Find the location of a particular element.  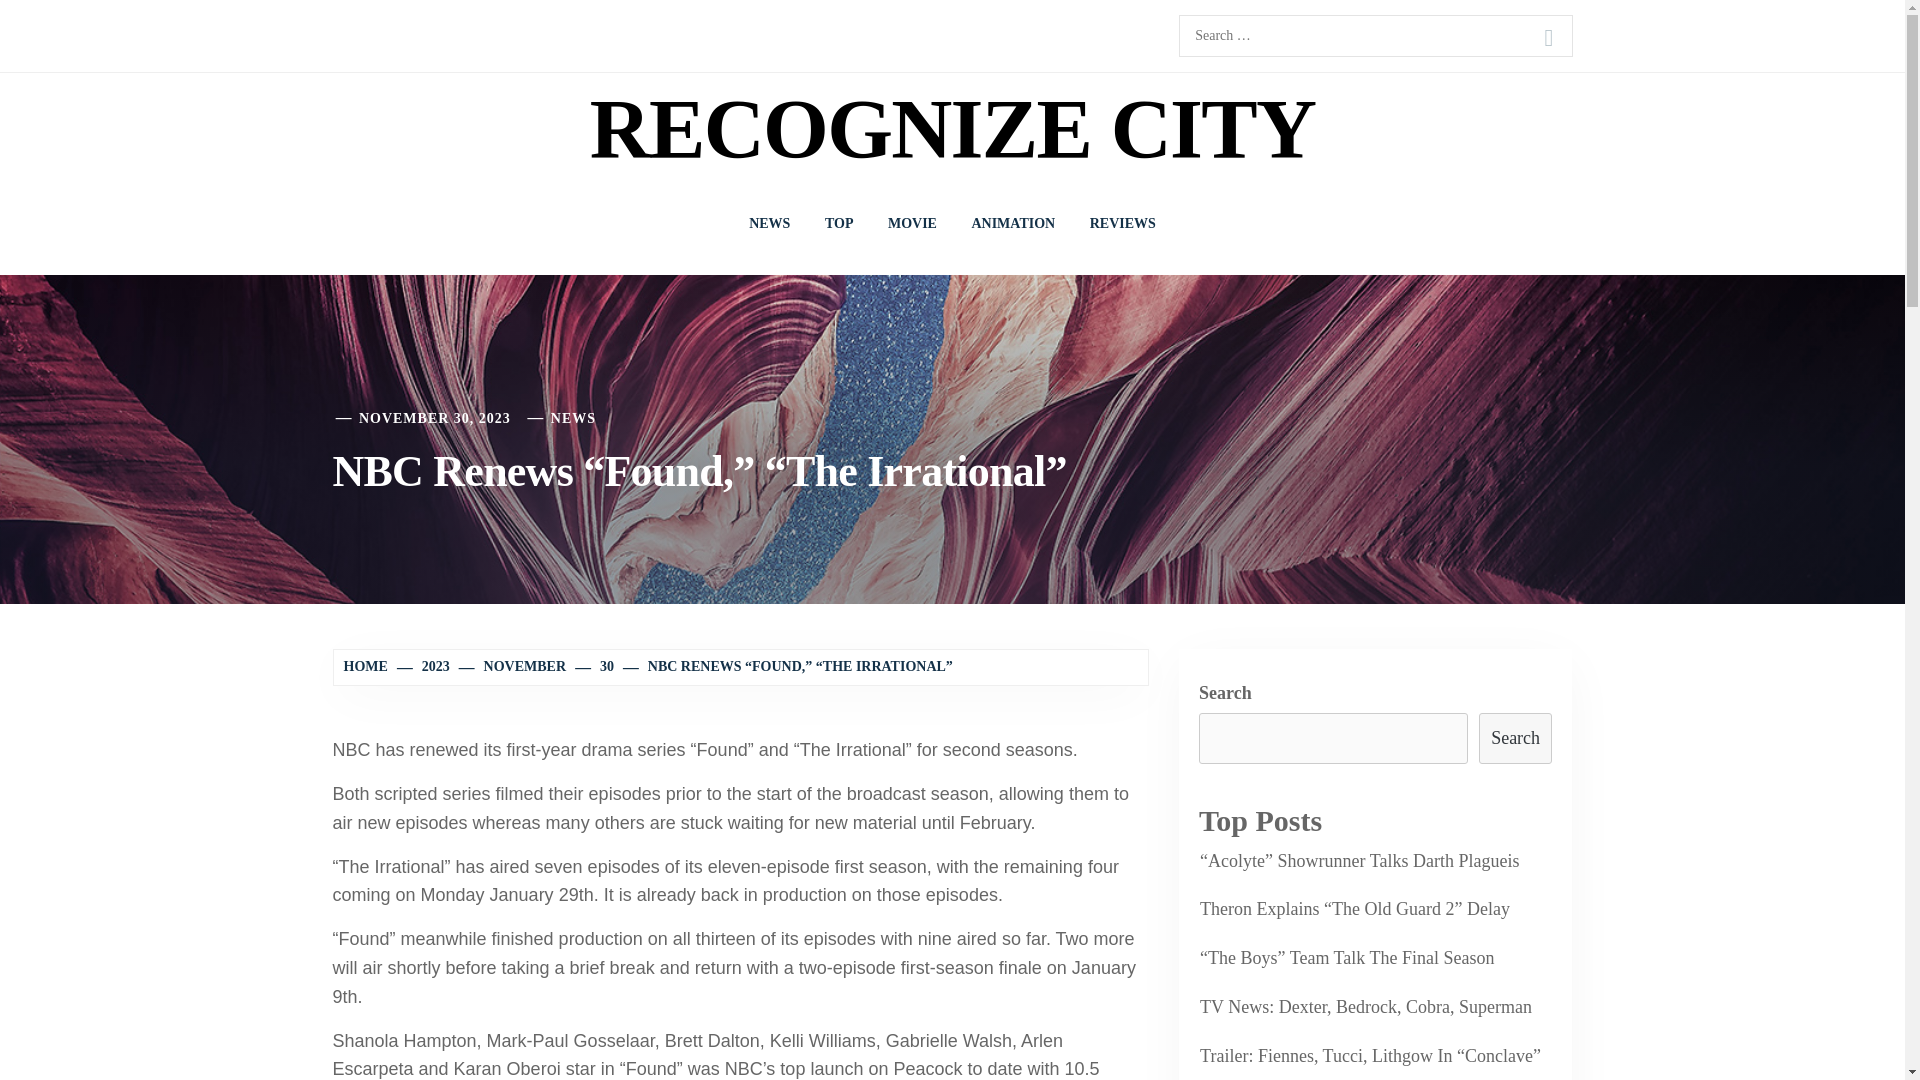

RECOGNIZE CITY is located at coordinates (952, 130).